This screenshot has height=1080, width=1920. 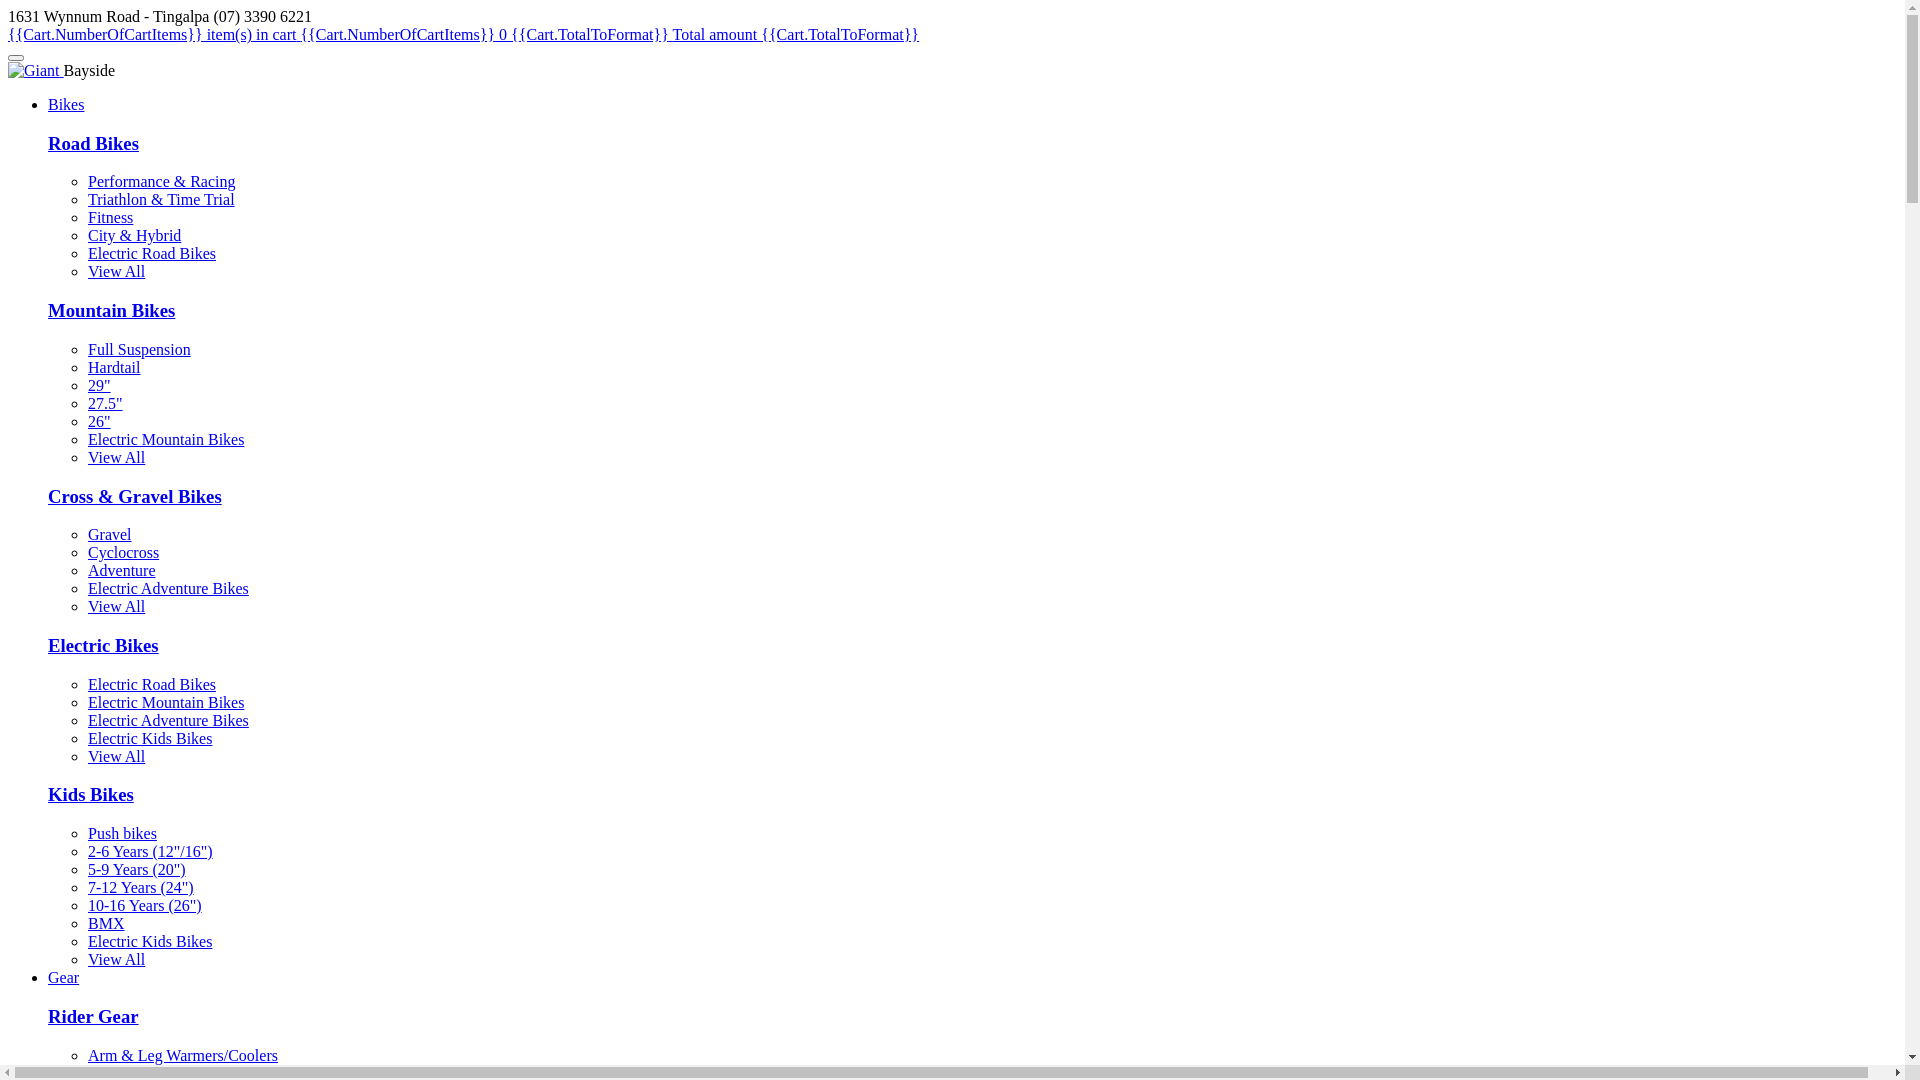 What do you see at coordinates (110, 534) in the screenshot?
I see `Gravel` at bounding box center [110, 534].